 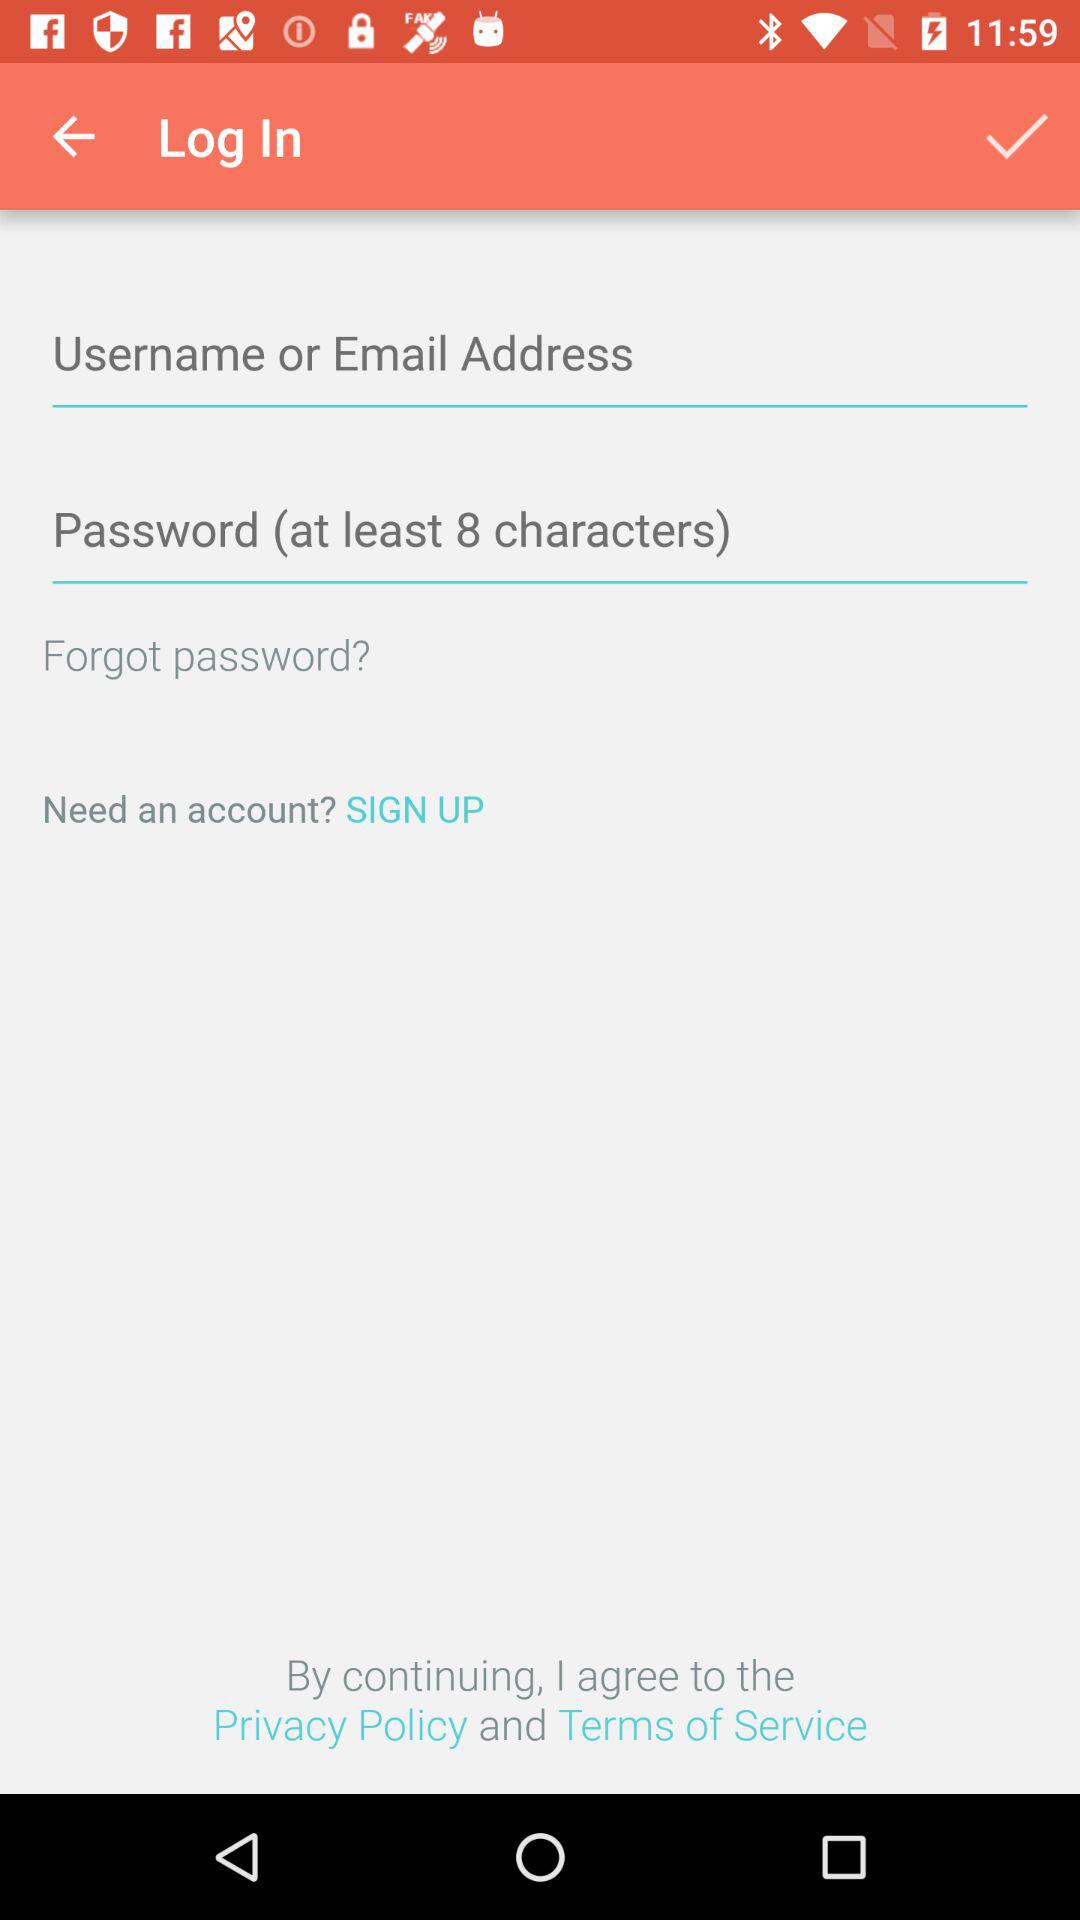 I want to click on enter username or email, so click(x=540, y=354).